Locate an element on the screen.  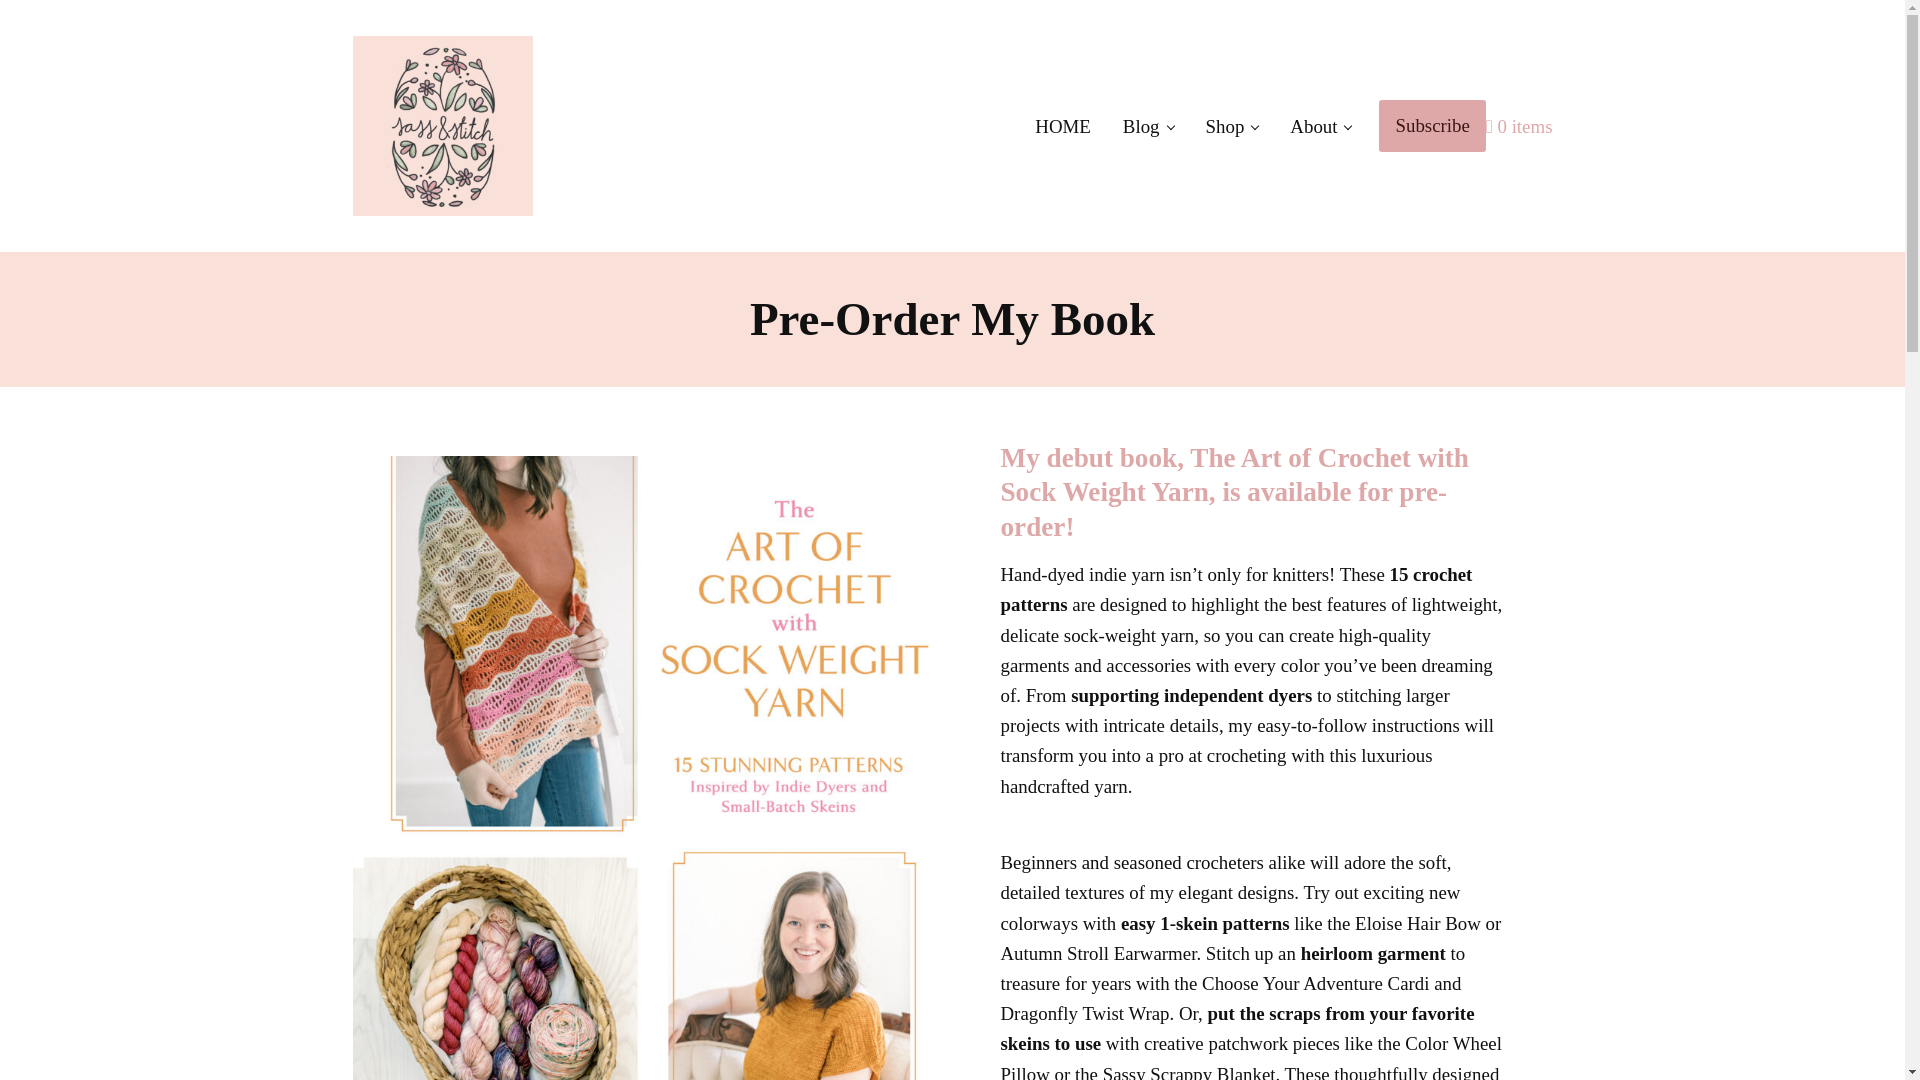
Start shopping is located at coordinates (1520, 126).